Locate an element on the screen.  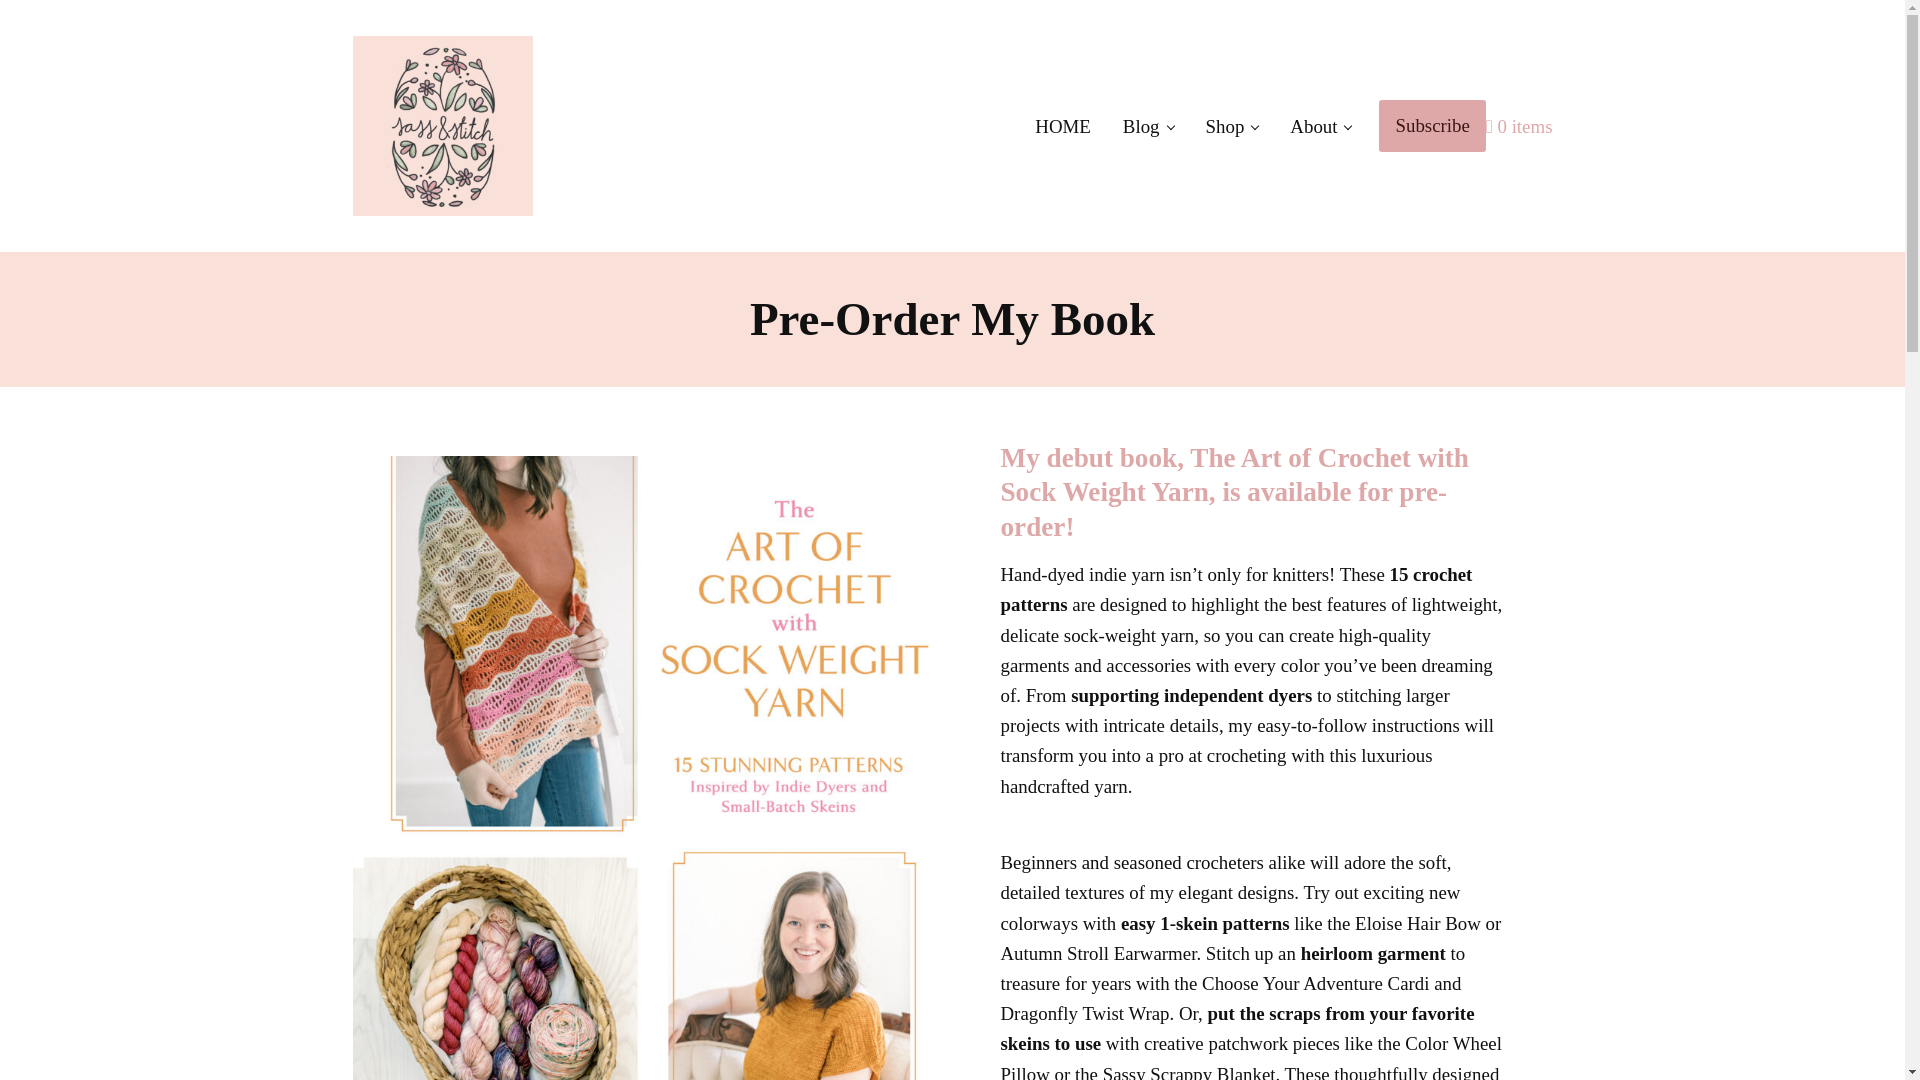
Start shopping is located at coordinates (1520, 126).